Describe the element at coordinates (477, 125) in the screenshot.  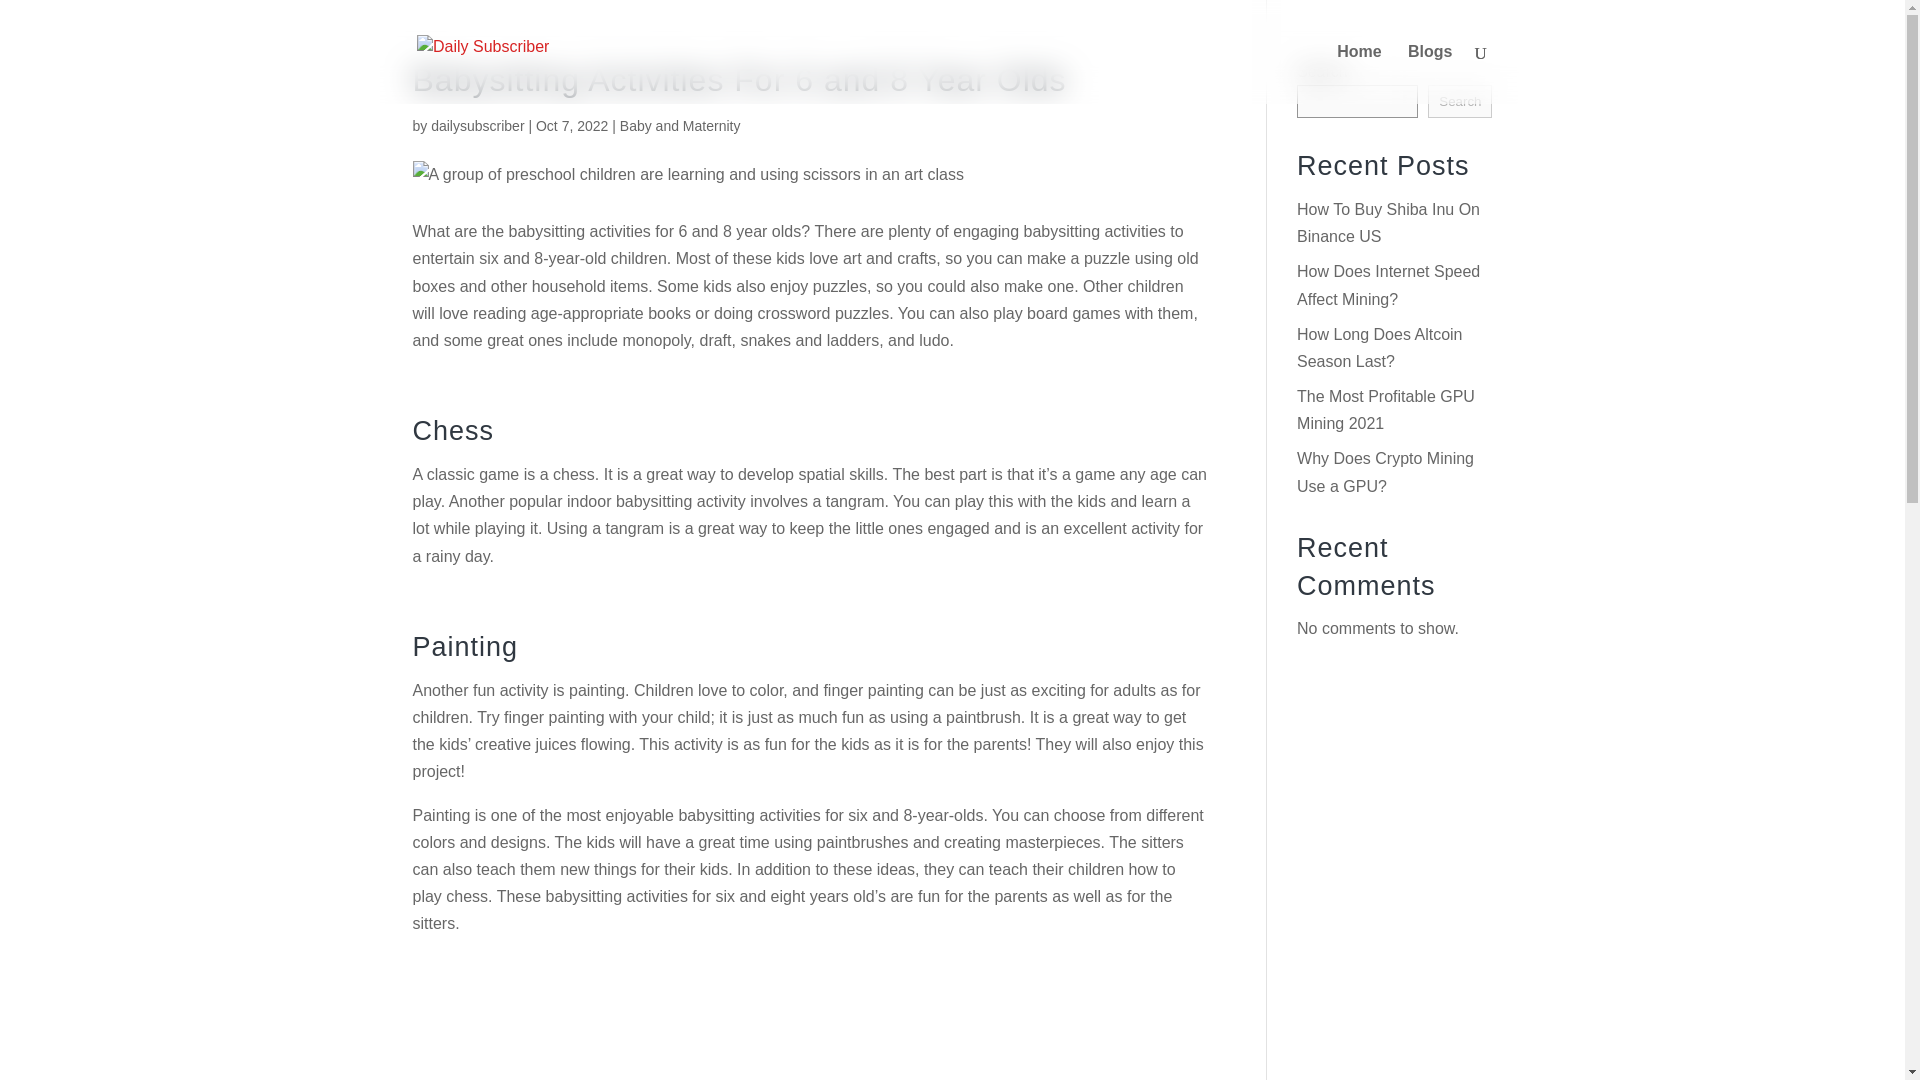
I see `Posts by dailysubscriber` at that location.